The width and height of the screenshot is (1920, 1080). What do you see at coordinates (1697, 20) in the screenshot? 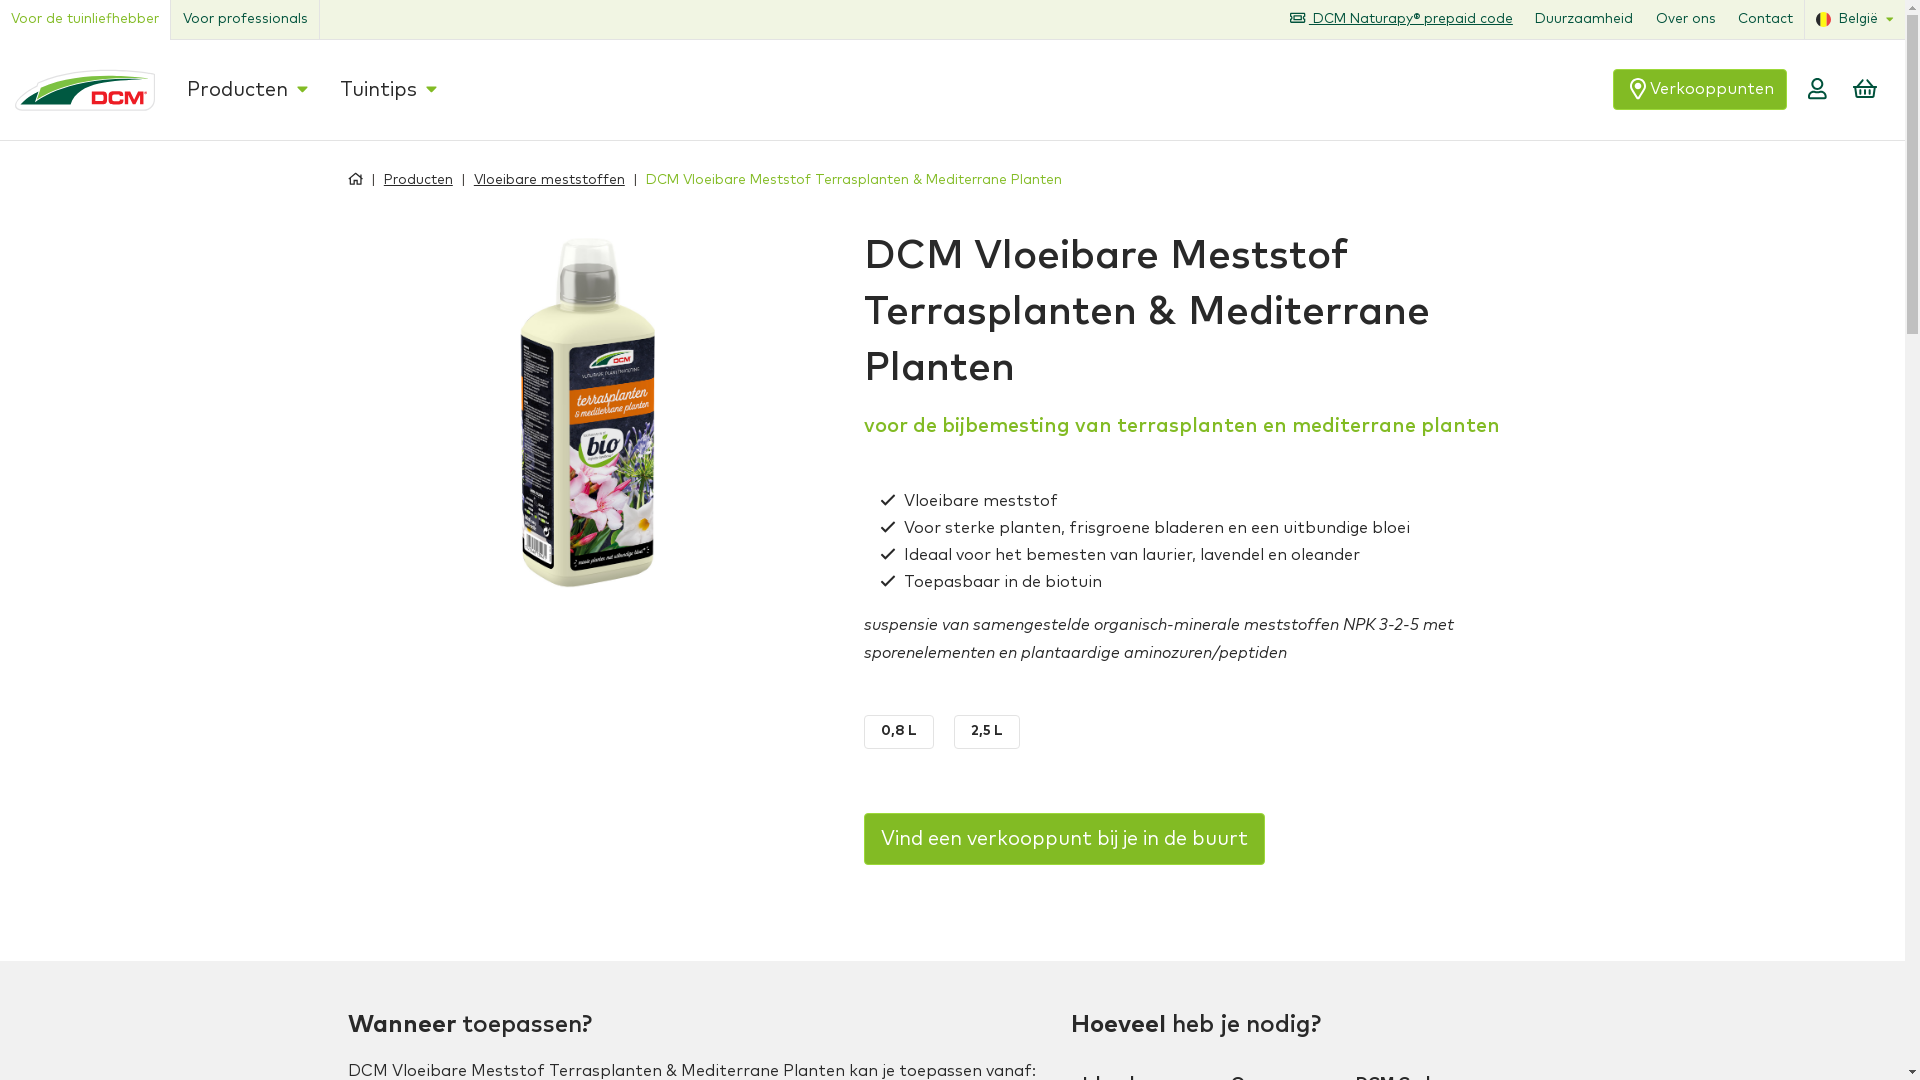
I see `Over ons` at bounding box center [1697, 20].